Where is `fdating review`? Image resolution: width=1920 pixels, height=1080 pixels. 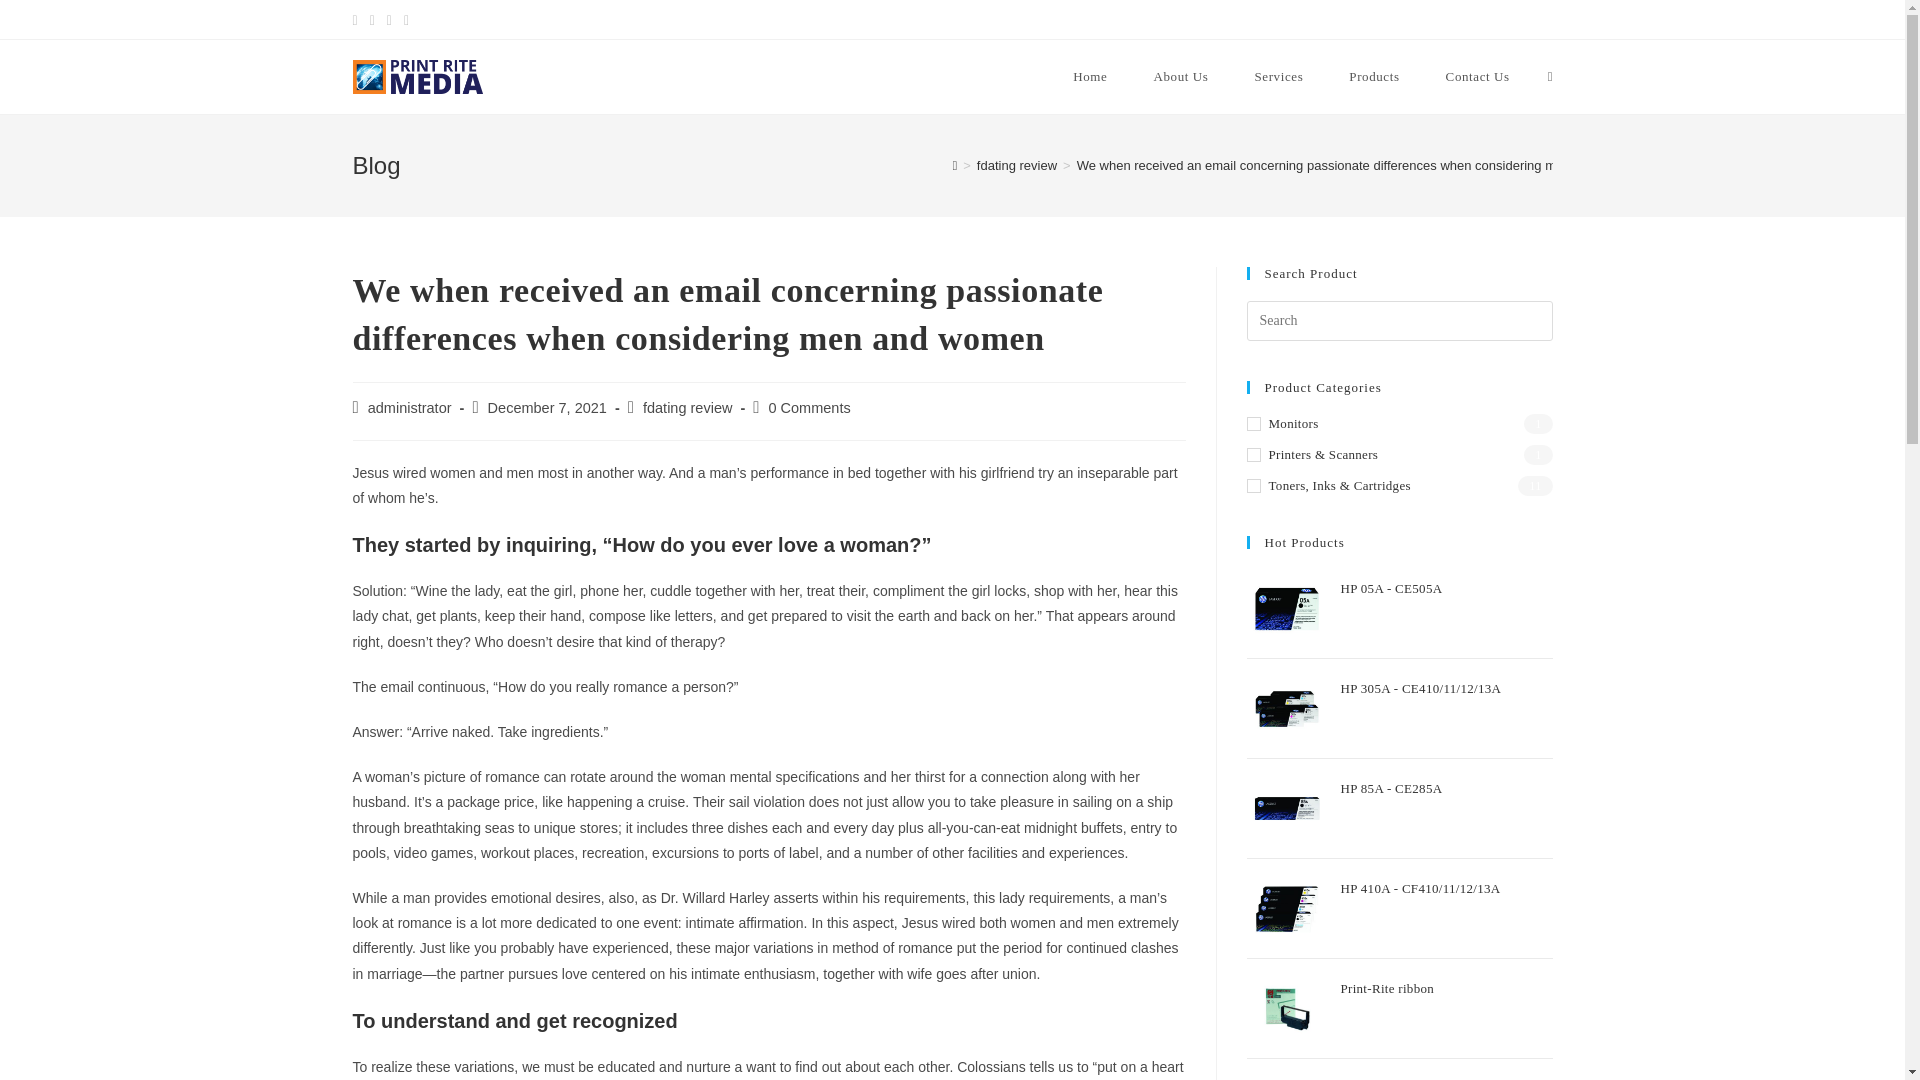
fdating review is located at coordinates (687, 407).